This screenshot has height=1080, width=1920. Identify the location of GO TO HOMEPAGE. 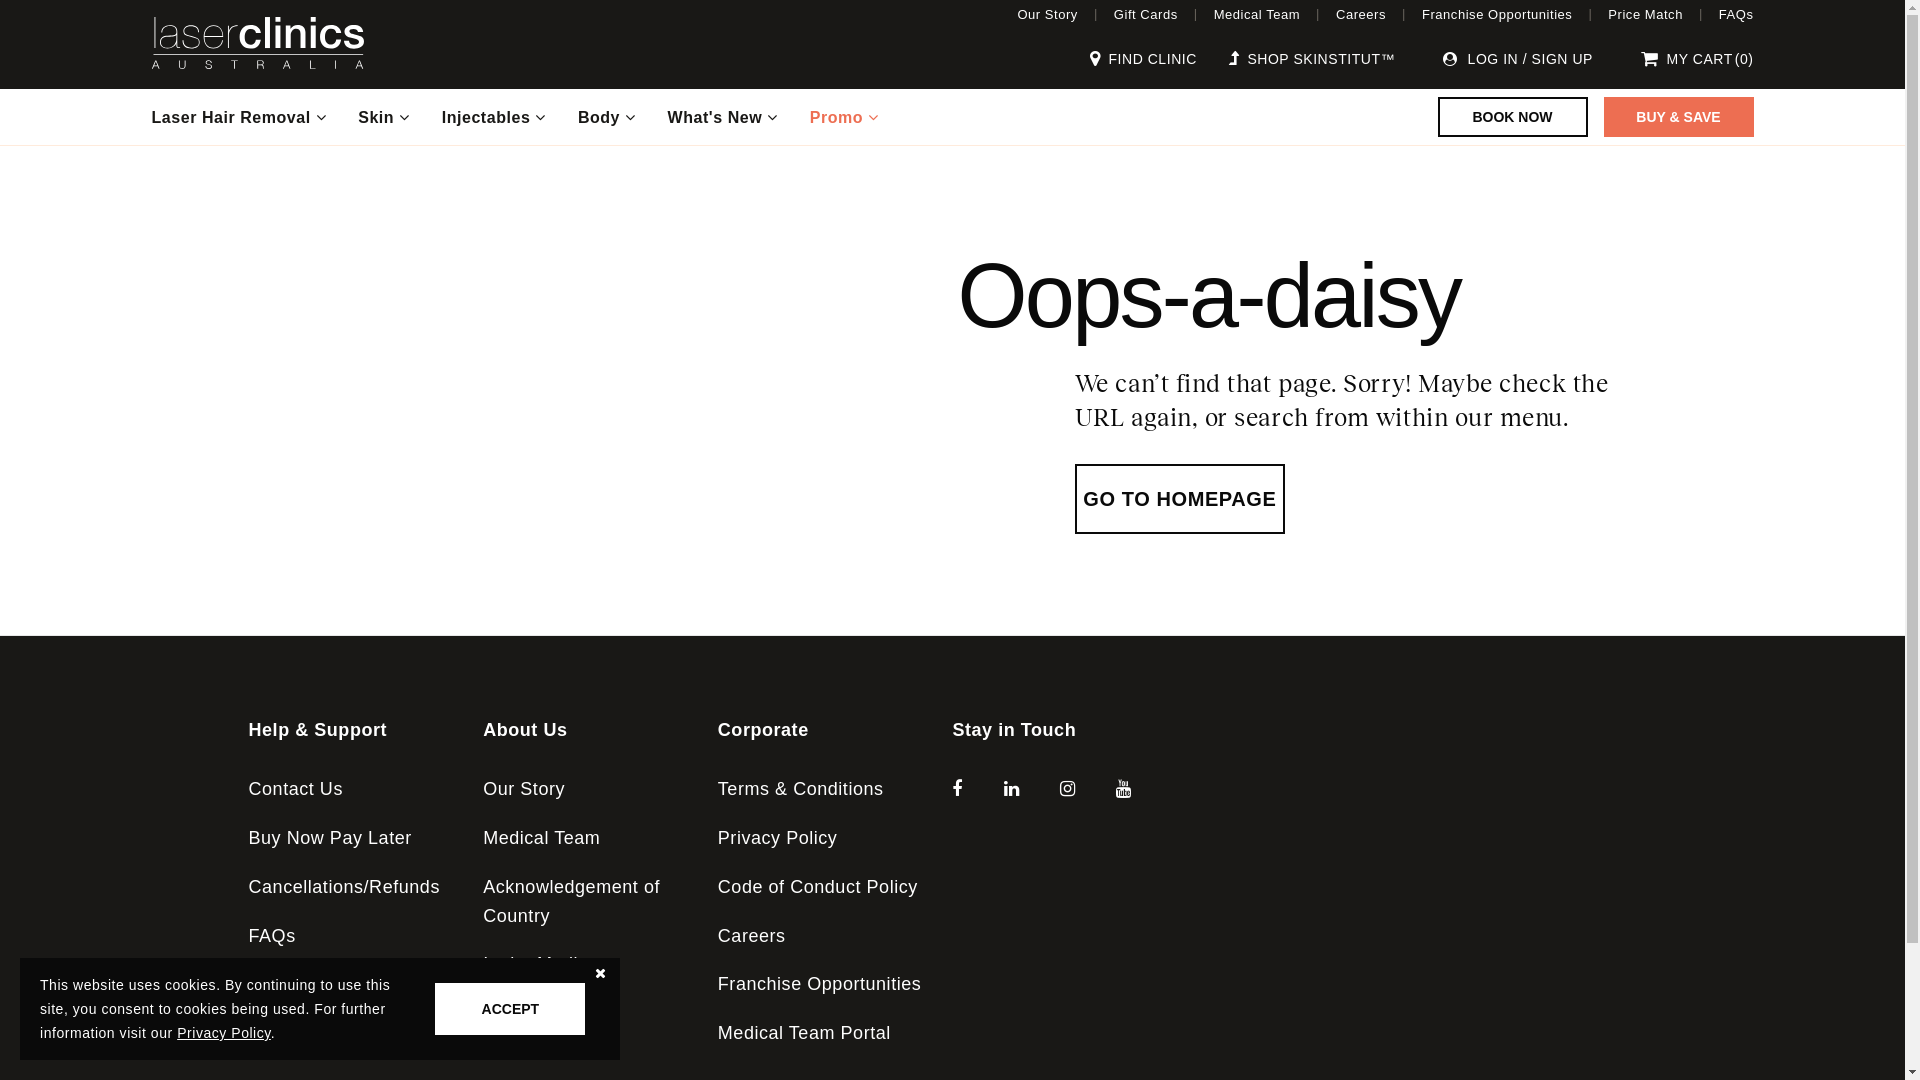
(1180, 499).